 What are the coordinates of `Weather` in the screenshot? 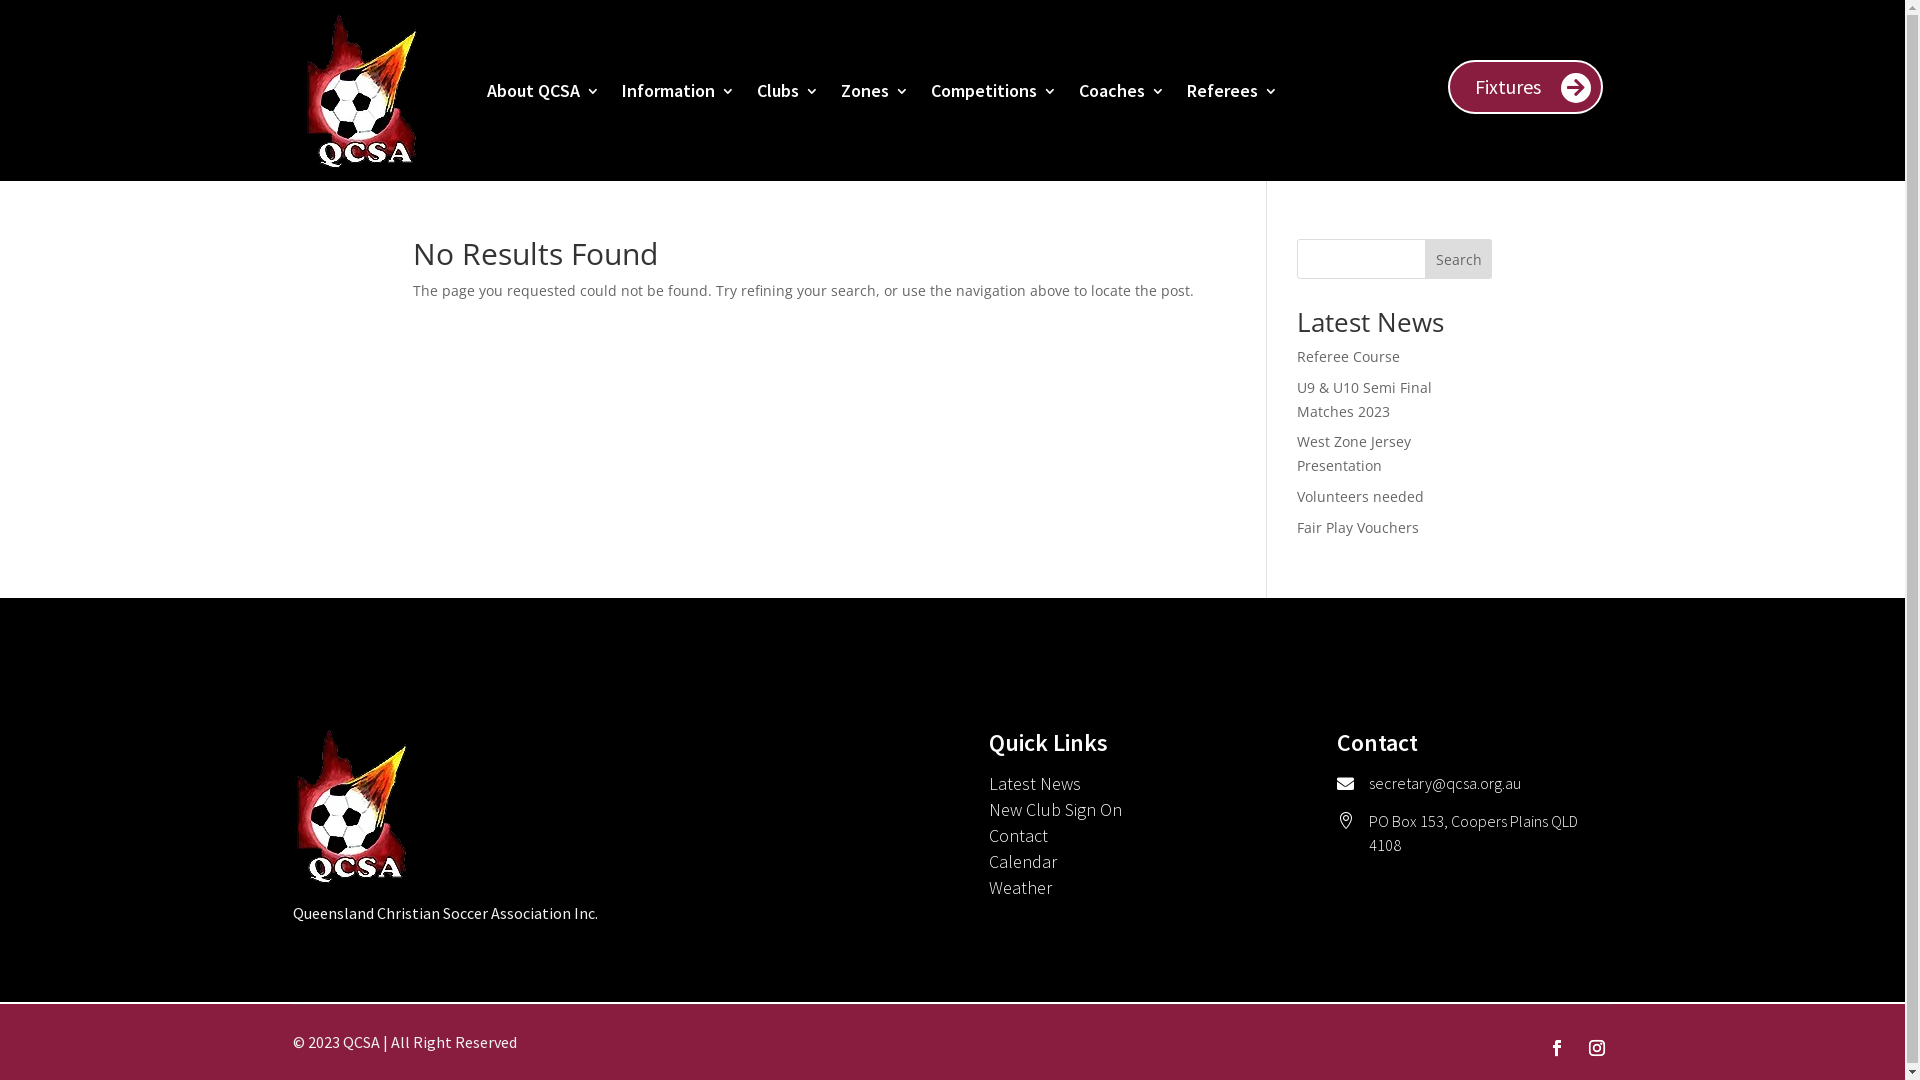 It's located at (1020, 888).